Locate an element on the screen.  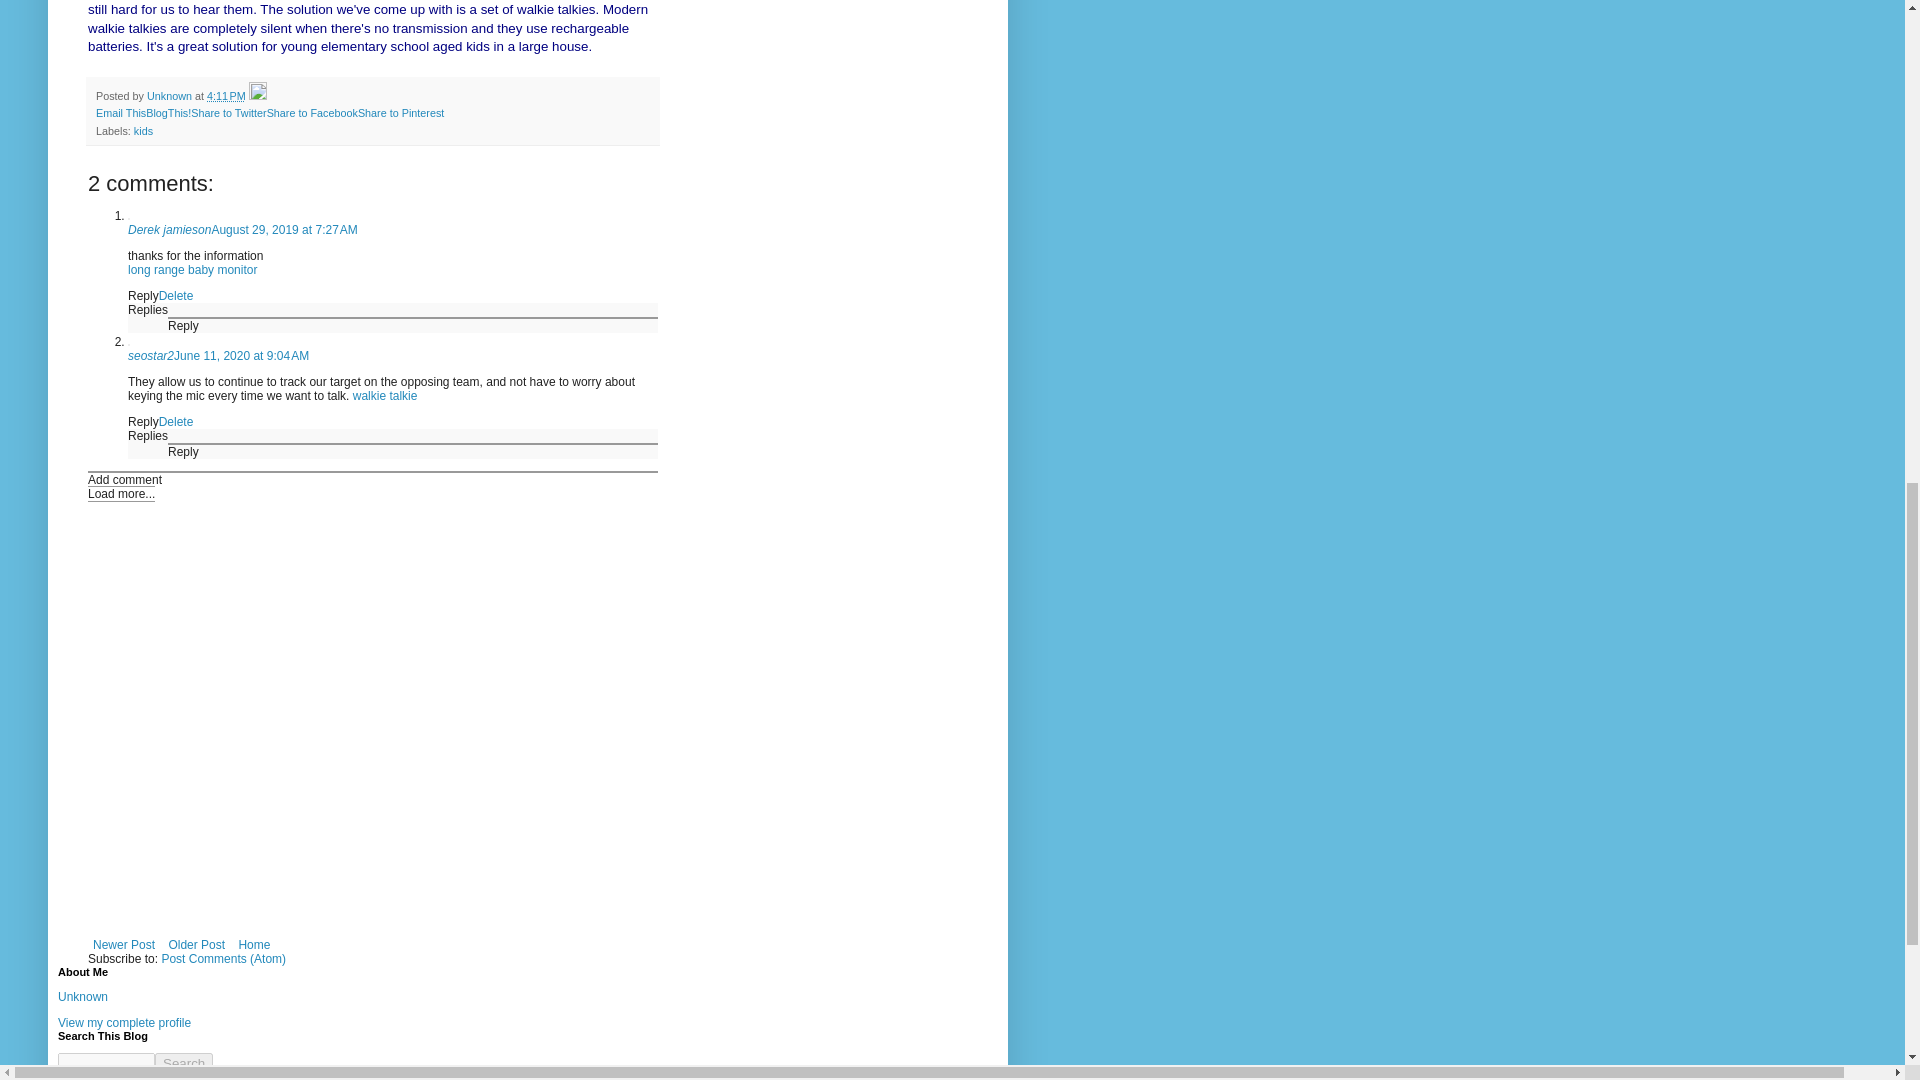
Delete is located at coordinates (176, 421).